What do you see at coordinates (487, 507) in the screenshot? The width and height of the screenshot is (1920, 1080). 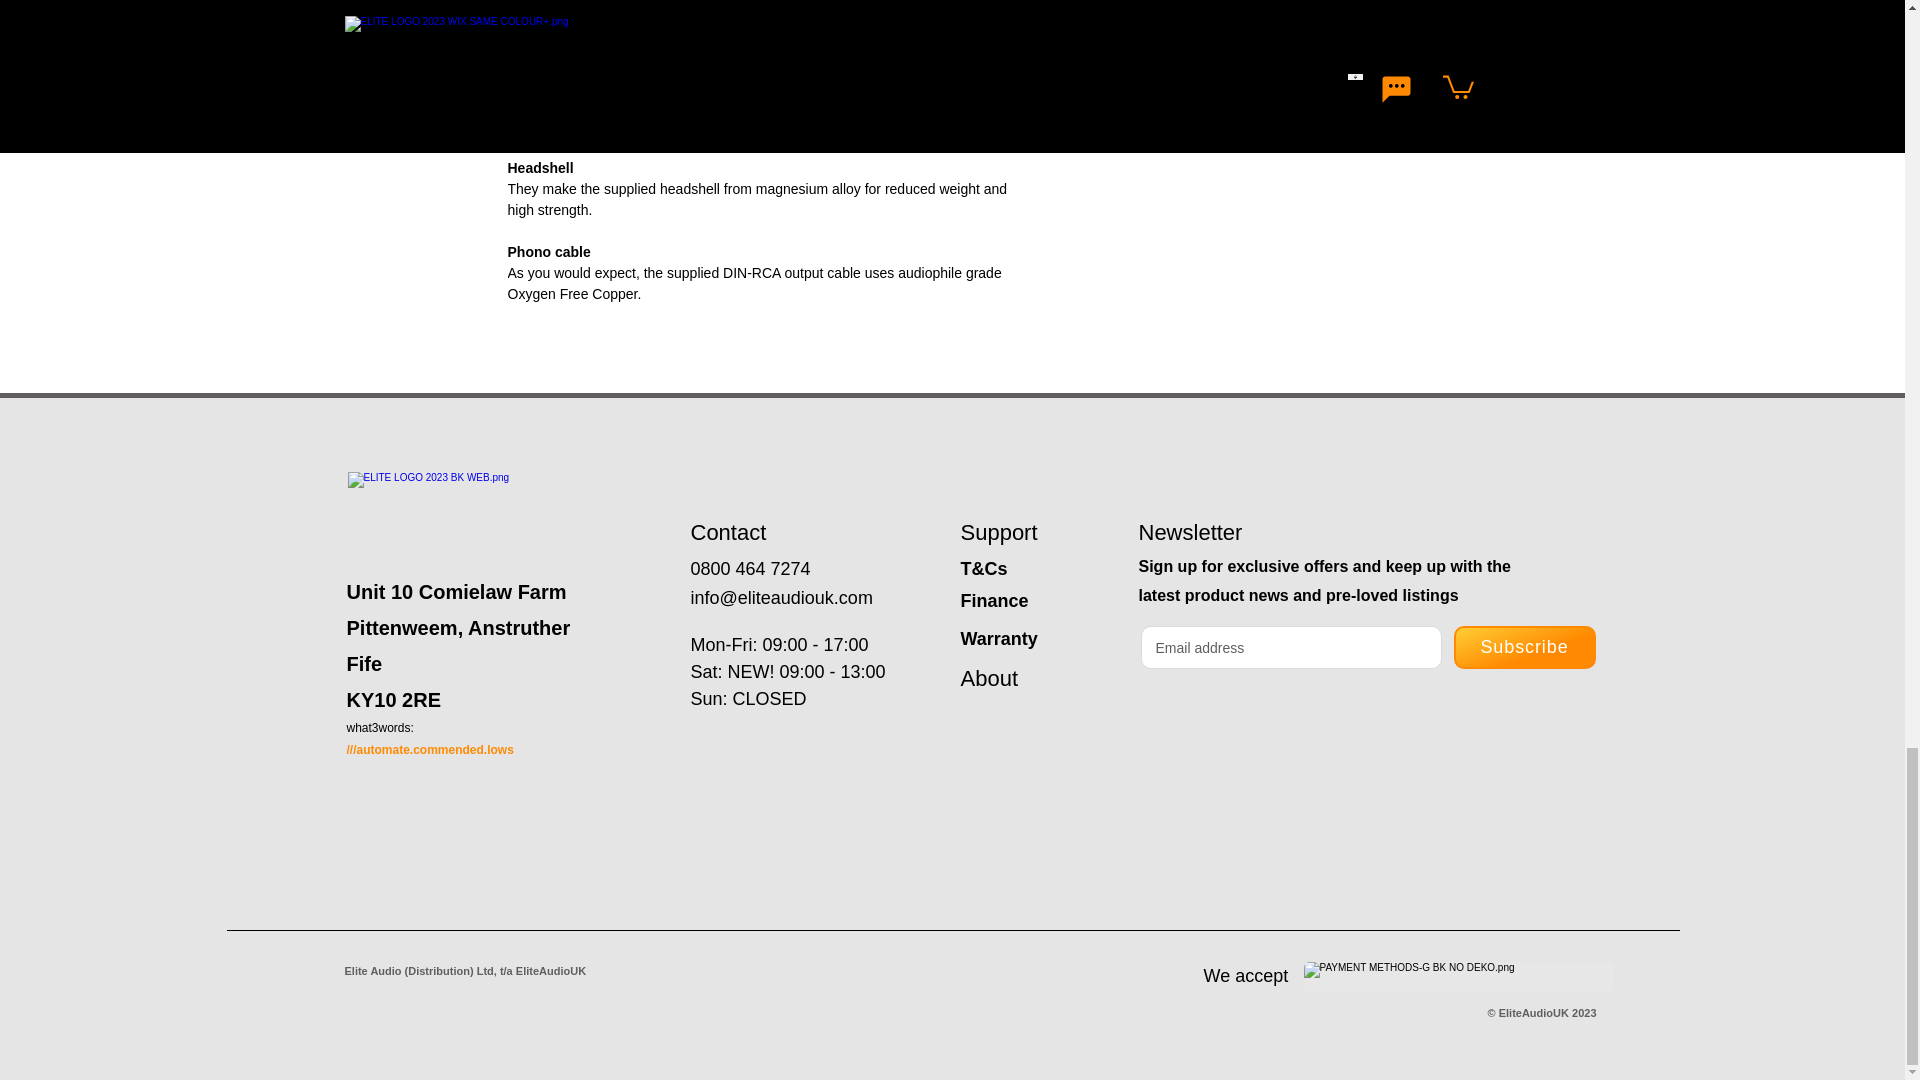 I see `ELITE AUDIO UK LOGO ORANGE-G.png` at bounding box center [487, 507].